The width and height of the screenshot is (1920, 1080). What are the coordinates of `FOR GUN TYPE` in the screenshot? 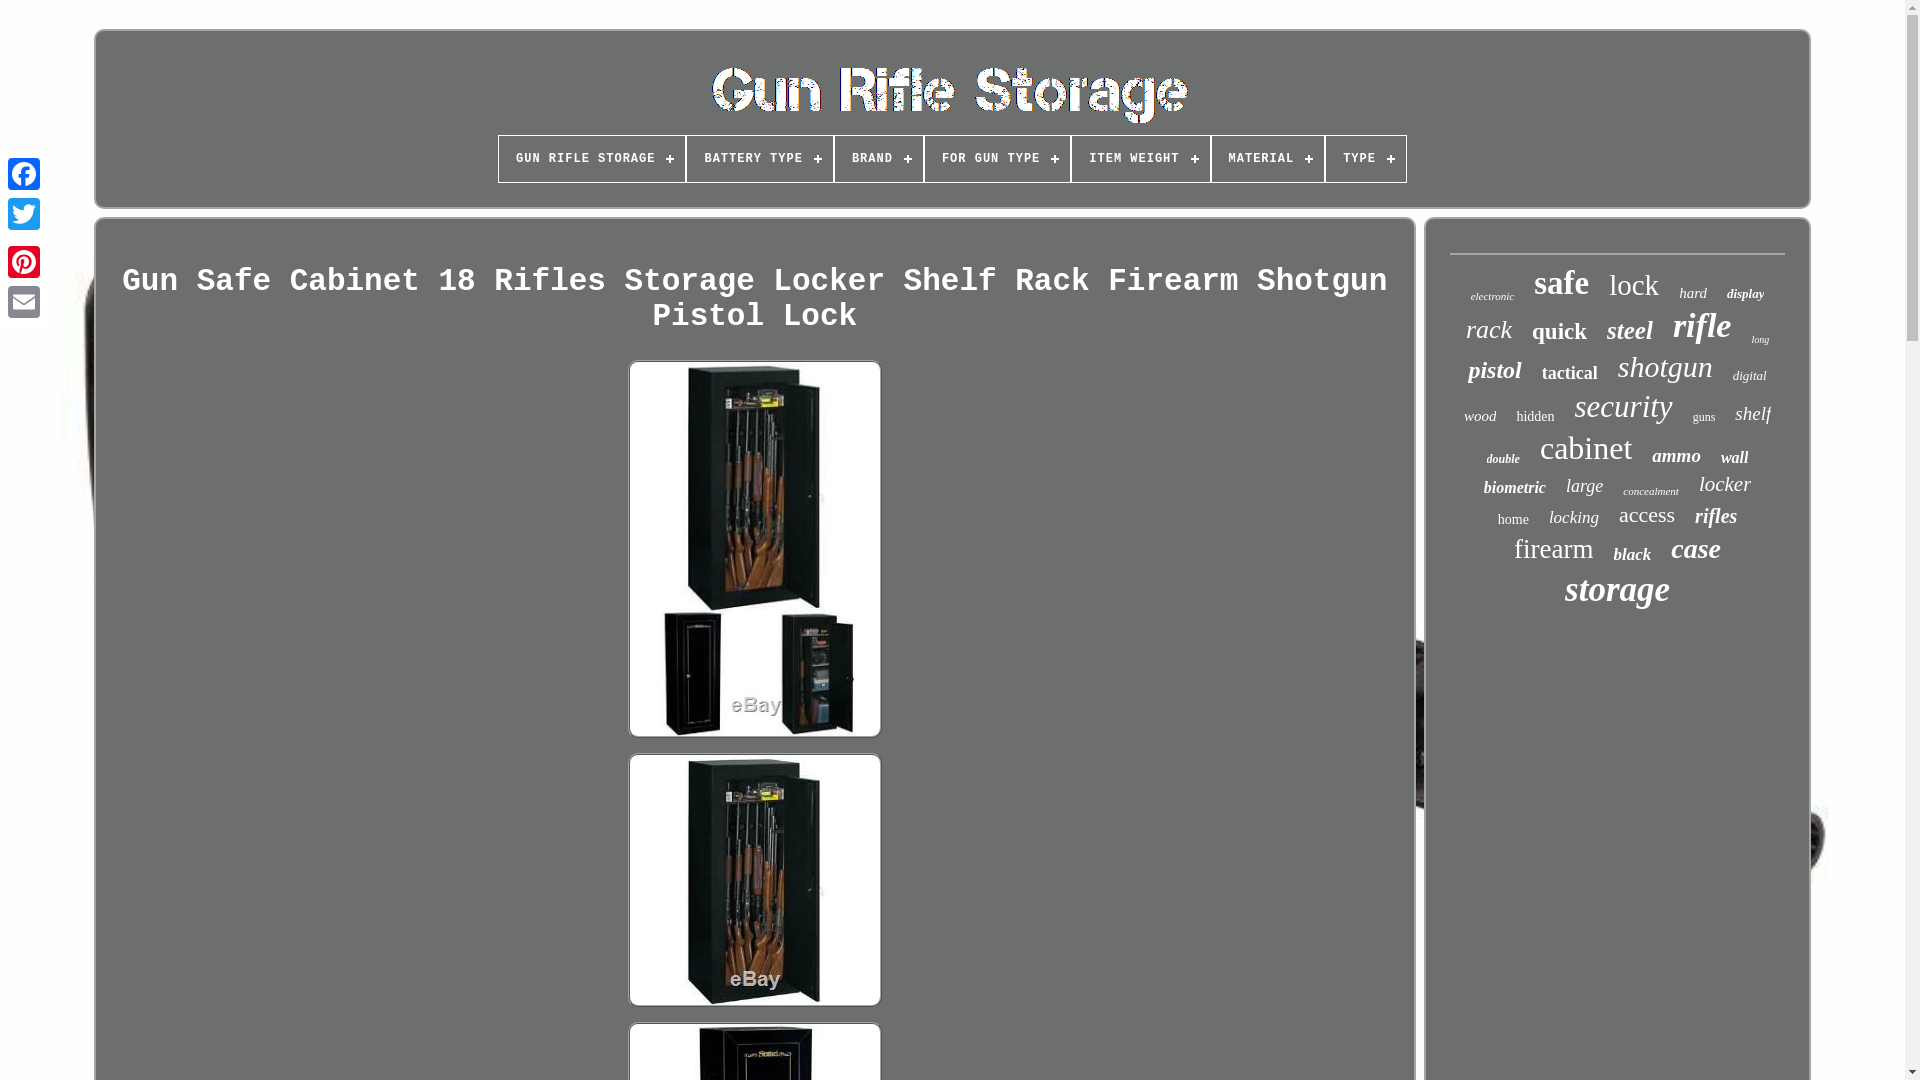 It's located at (997, 159).